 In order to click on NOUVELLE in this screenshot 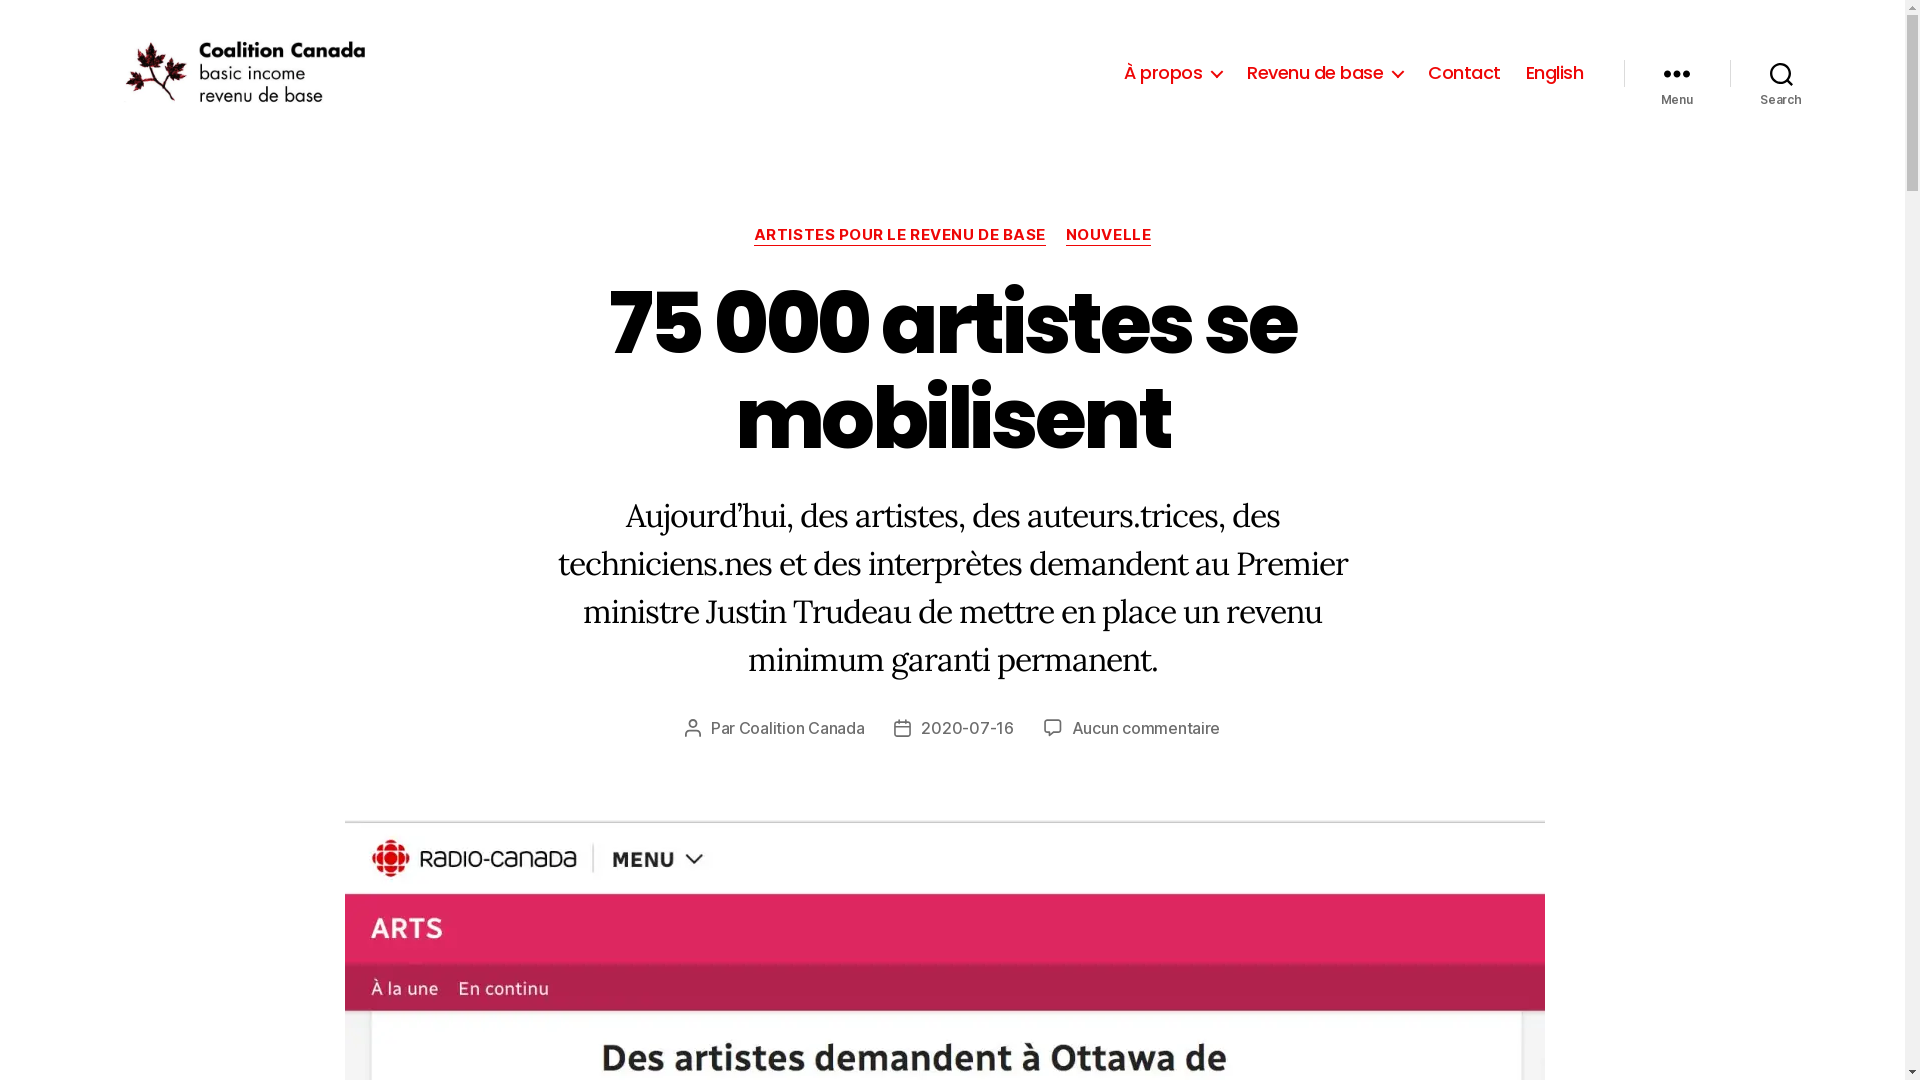, I will do `click(1108, 236)`.